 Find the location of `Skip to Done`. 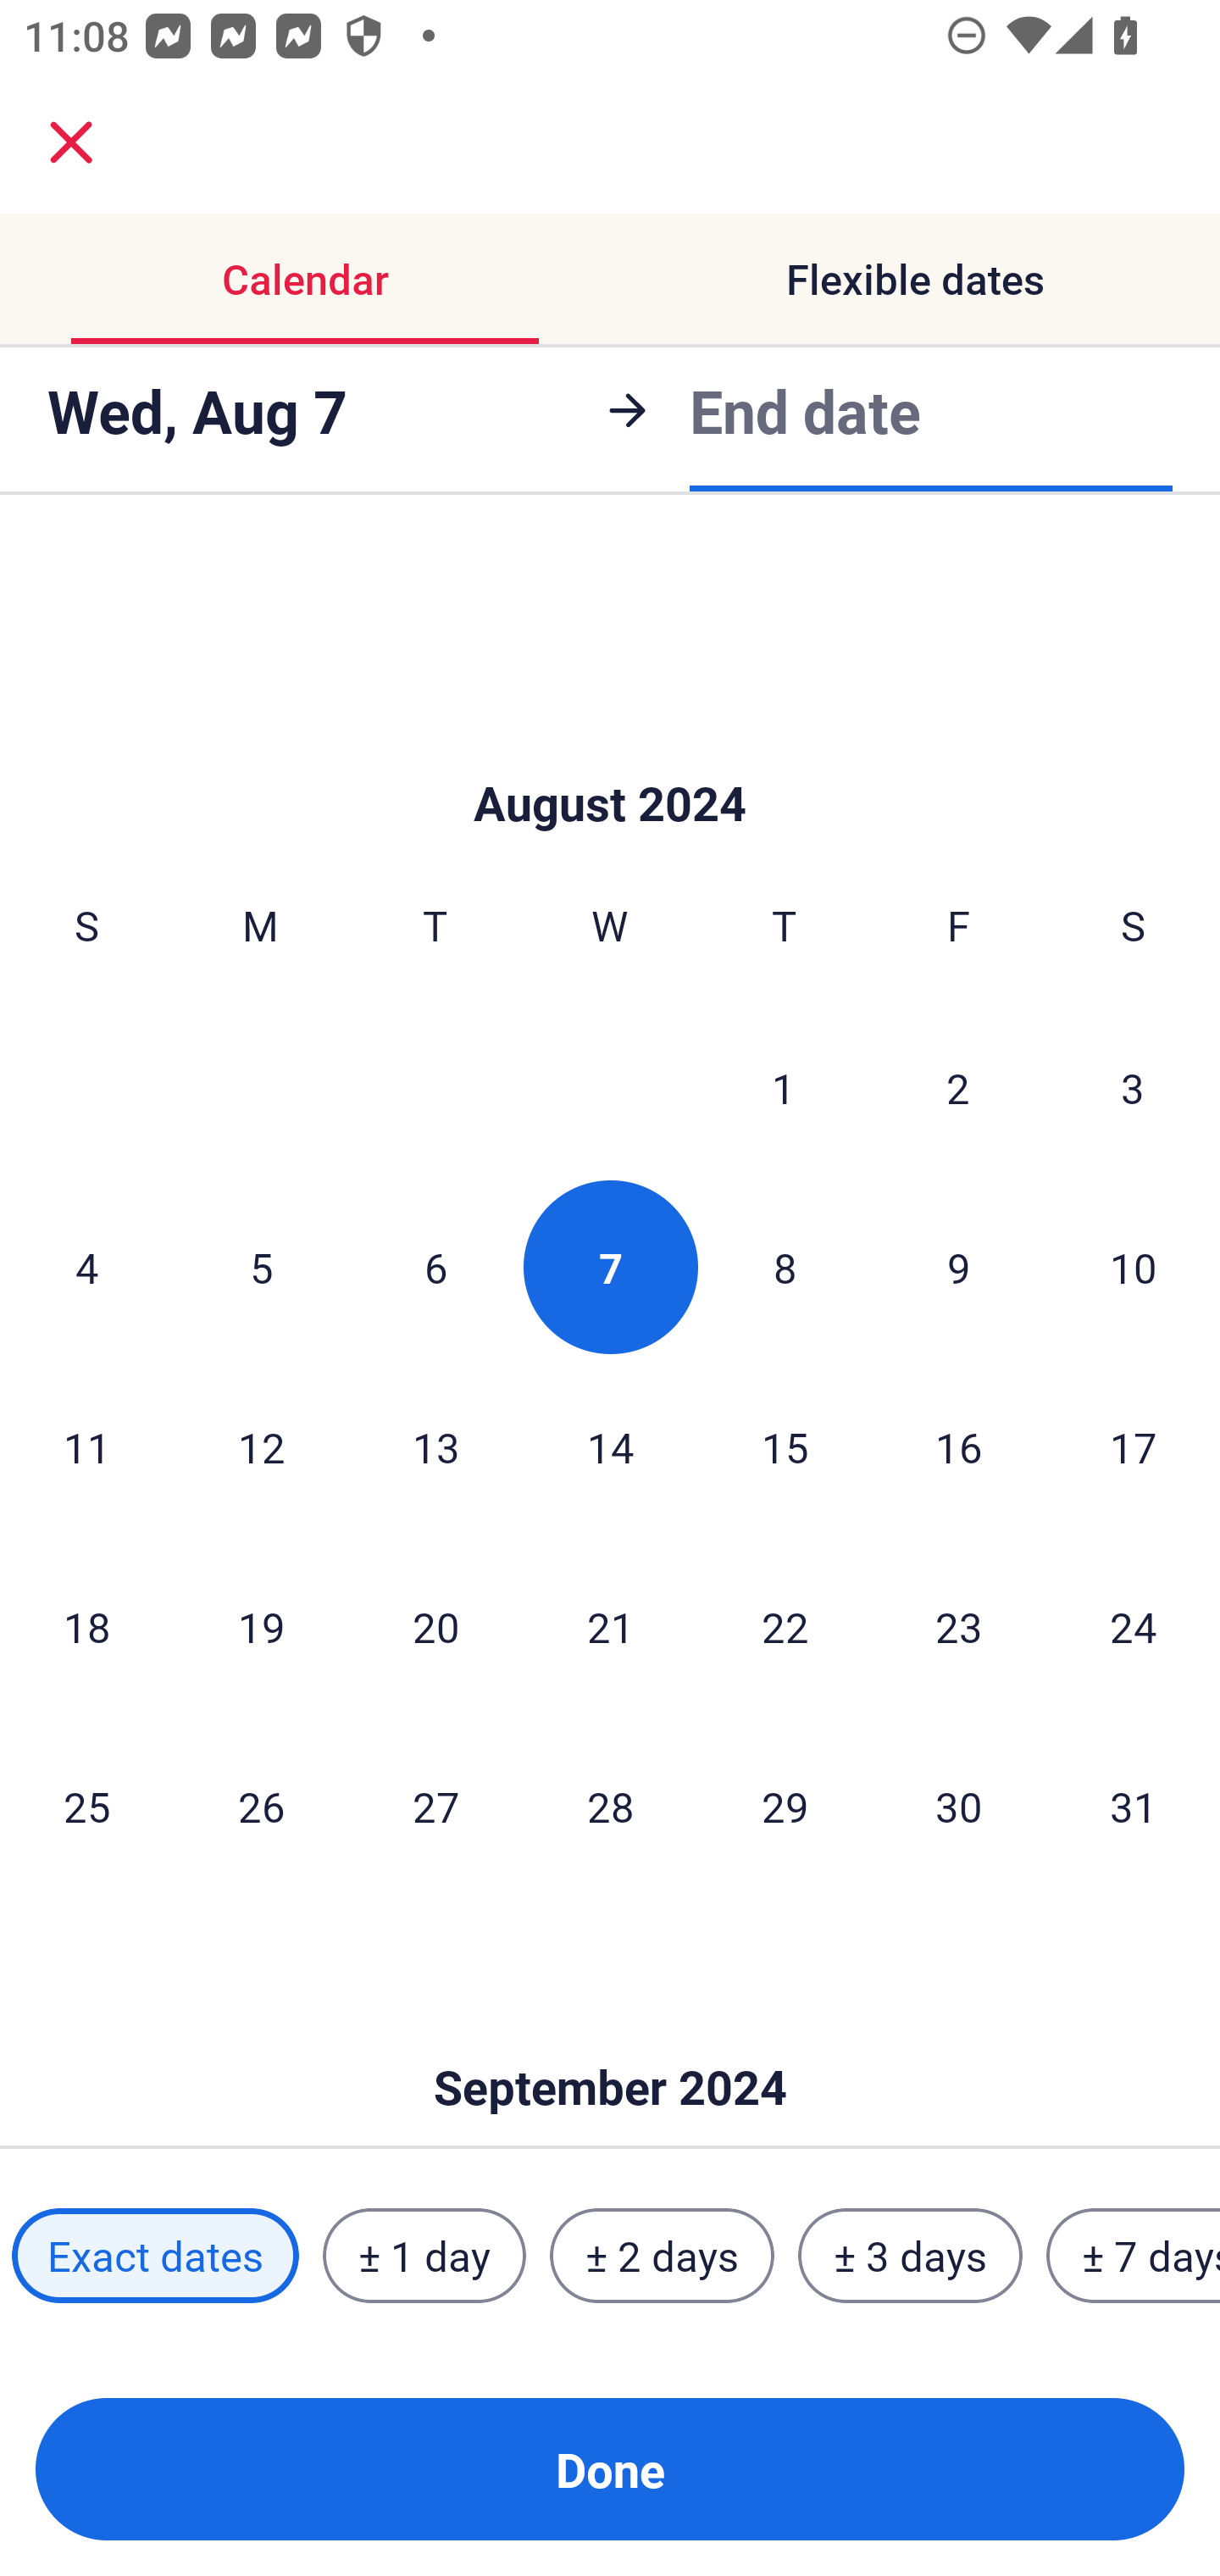

Skip to Done is located at coordinates (610, 752).